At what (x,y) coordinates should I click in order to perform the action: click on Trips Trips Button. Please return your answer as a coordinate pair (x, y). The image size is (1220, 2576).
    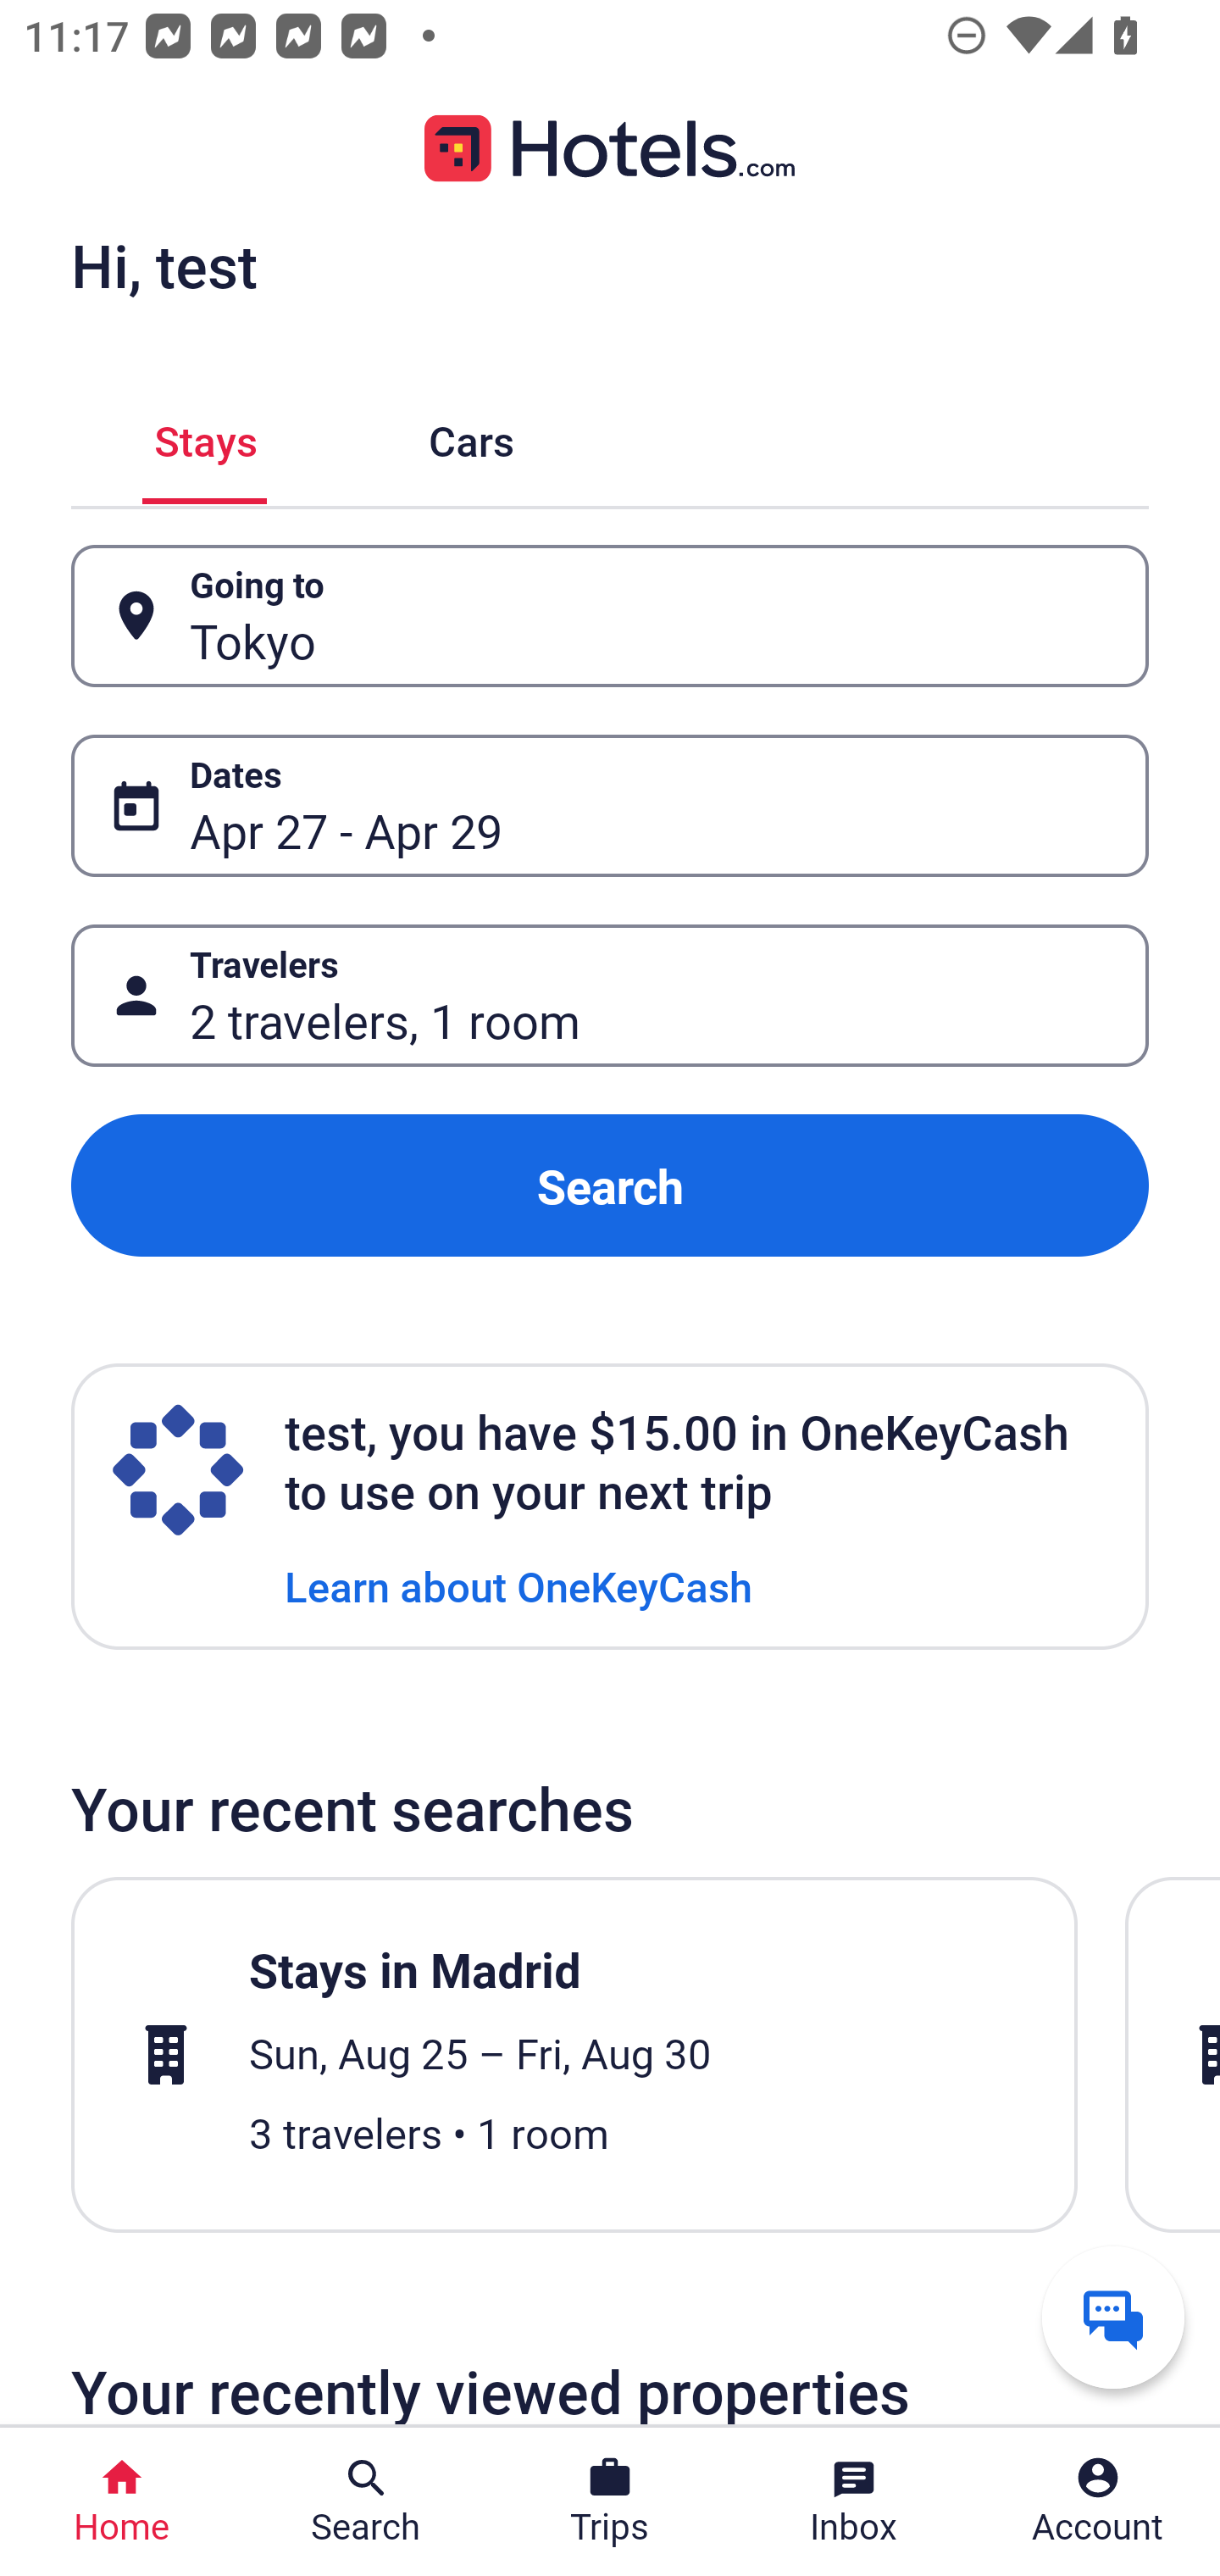
    Looking at the image, I should click on (610, 2501).